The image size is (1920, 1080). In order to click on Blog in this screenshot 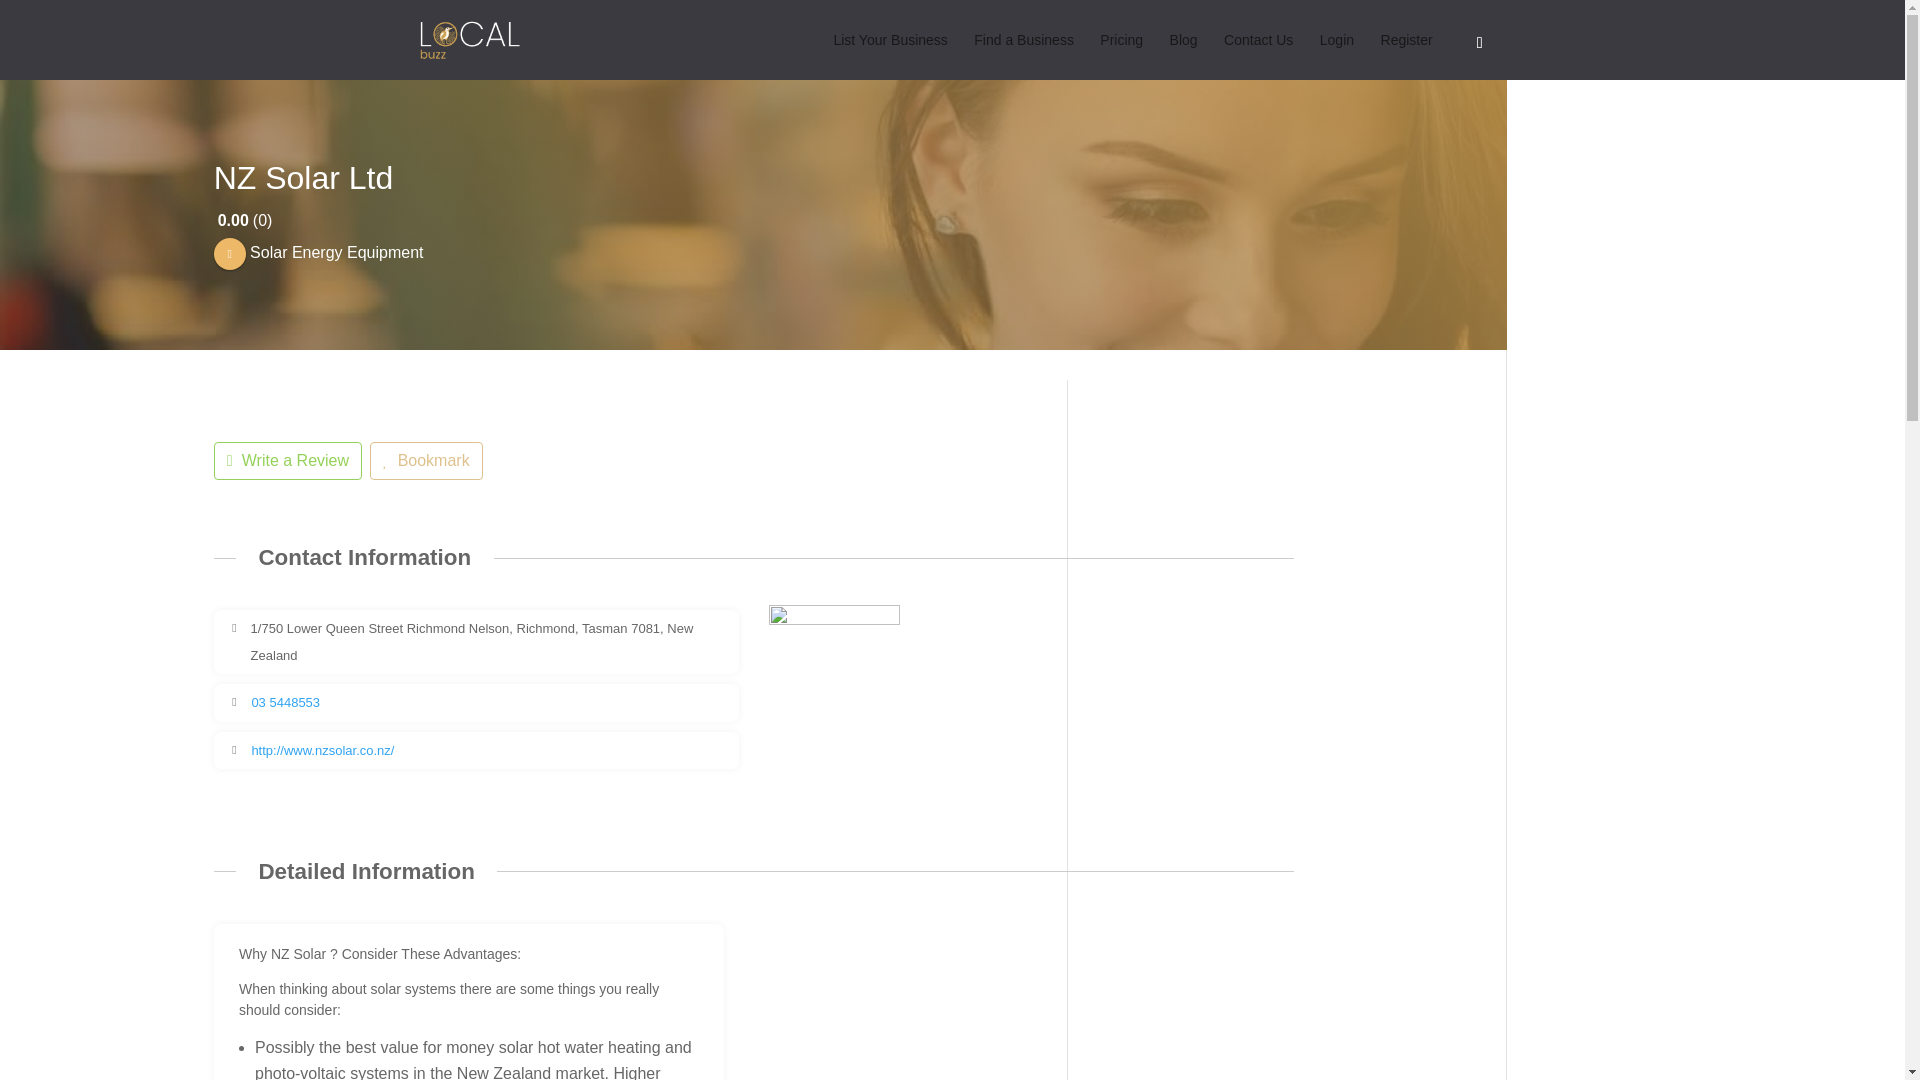, I will do `click(1184, 56)`.